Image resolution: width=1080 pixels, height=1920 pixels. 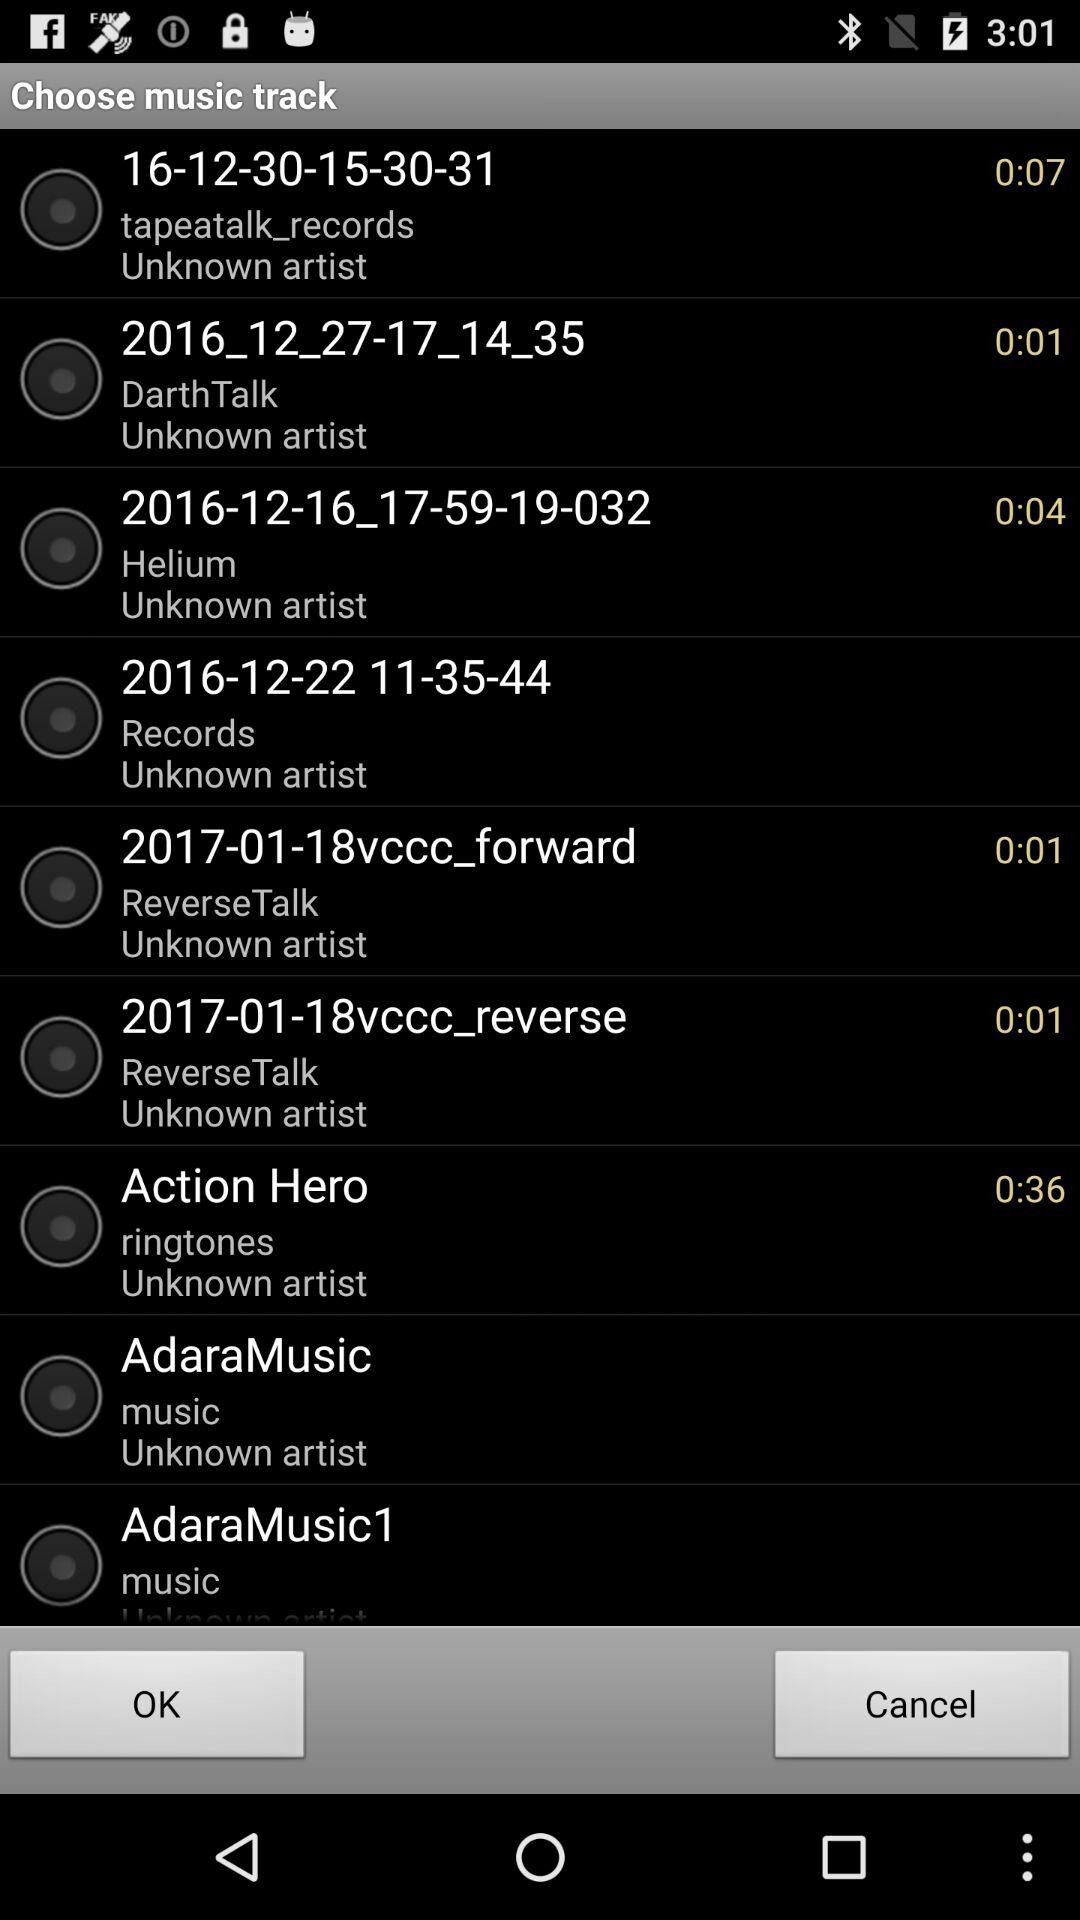 What do you see at coordinates (583, 1353) in the screenshot?
I see `choose the app below the ringtones
unknown artist icon` at bounding box center [583, 1353].